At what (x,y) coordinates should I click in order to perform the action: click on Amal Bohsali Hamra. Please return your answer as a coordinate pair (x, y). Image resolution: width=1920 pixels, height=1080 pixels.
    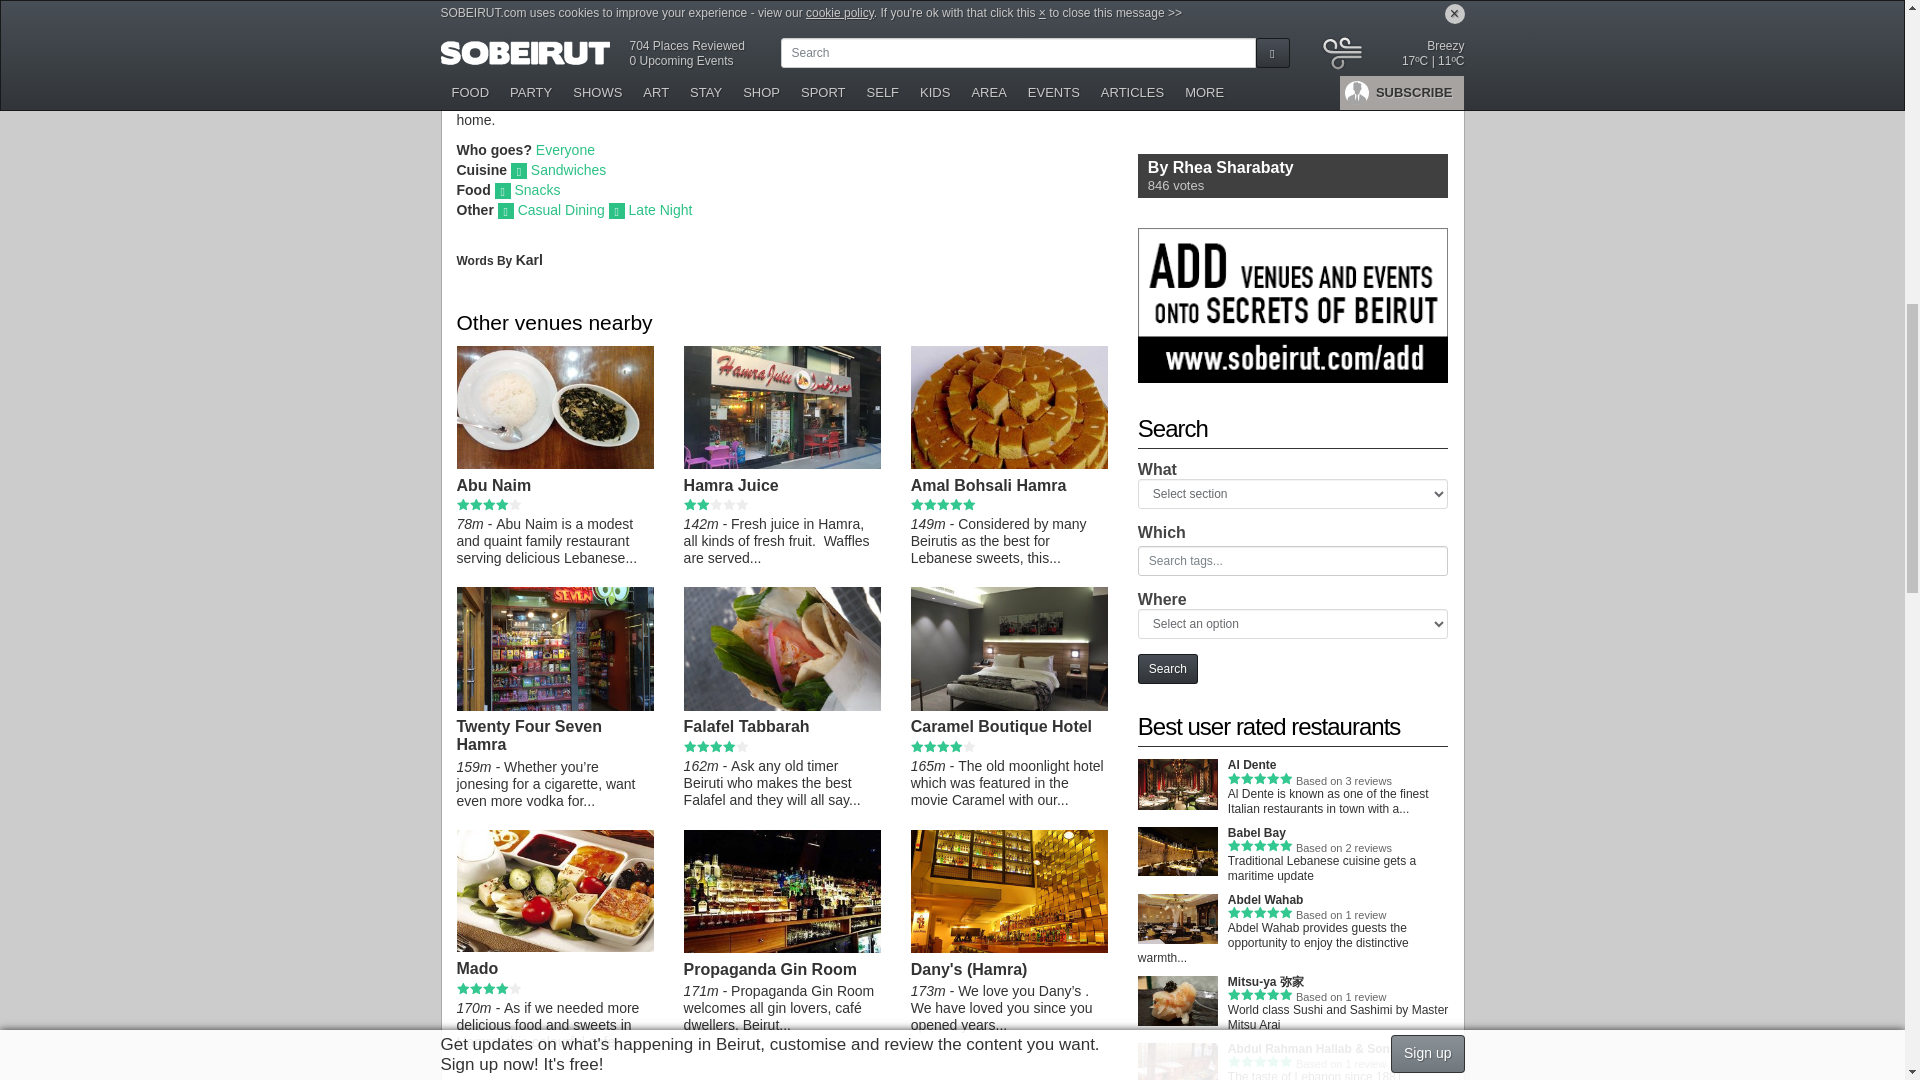
    Looking at the image, I should click on (1008, 464).